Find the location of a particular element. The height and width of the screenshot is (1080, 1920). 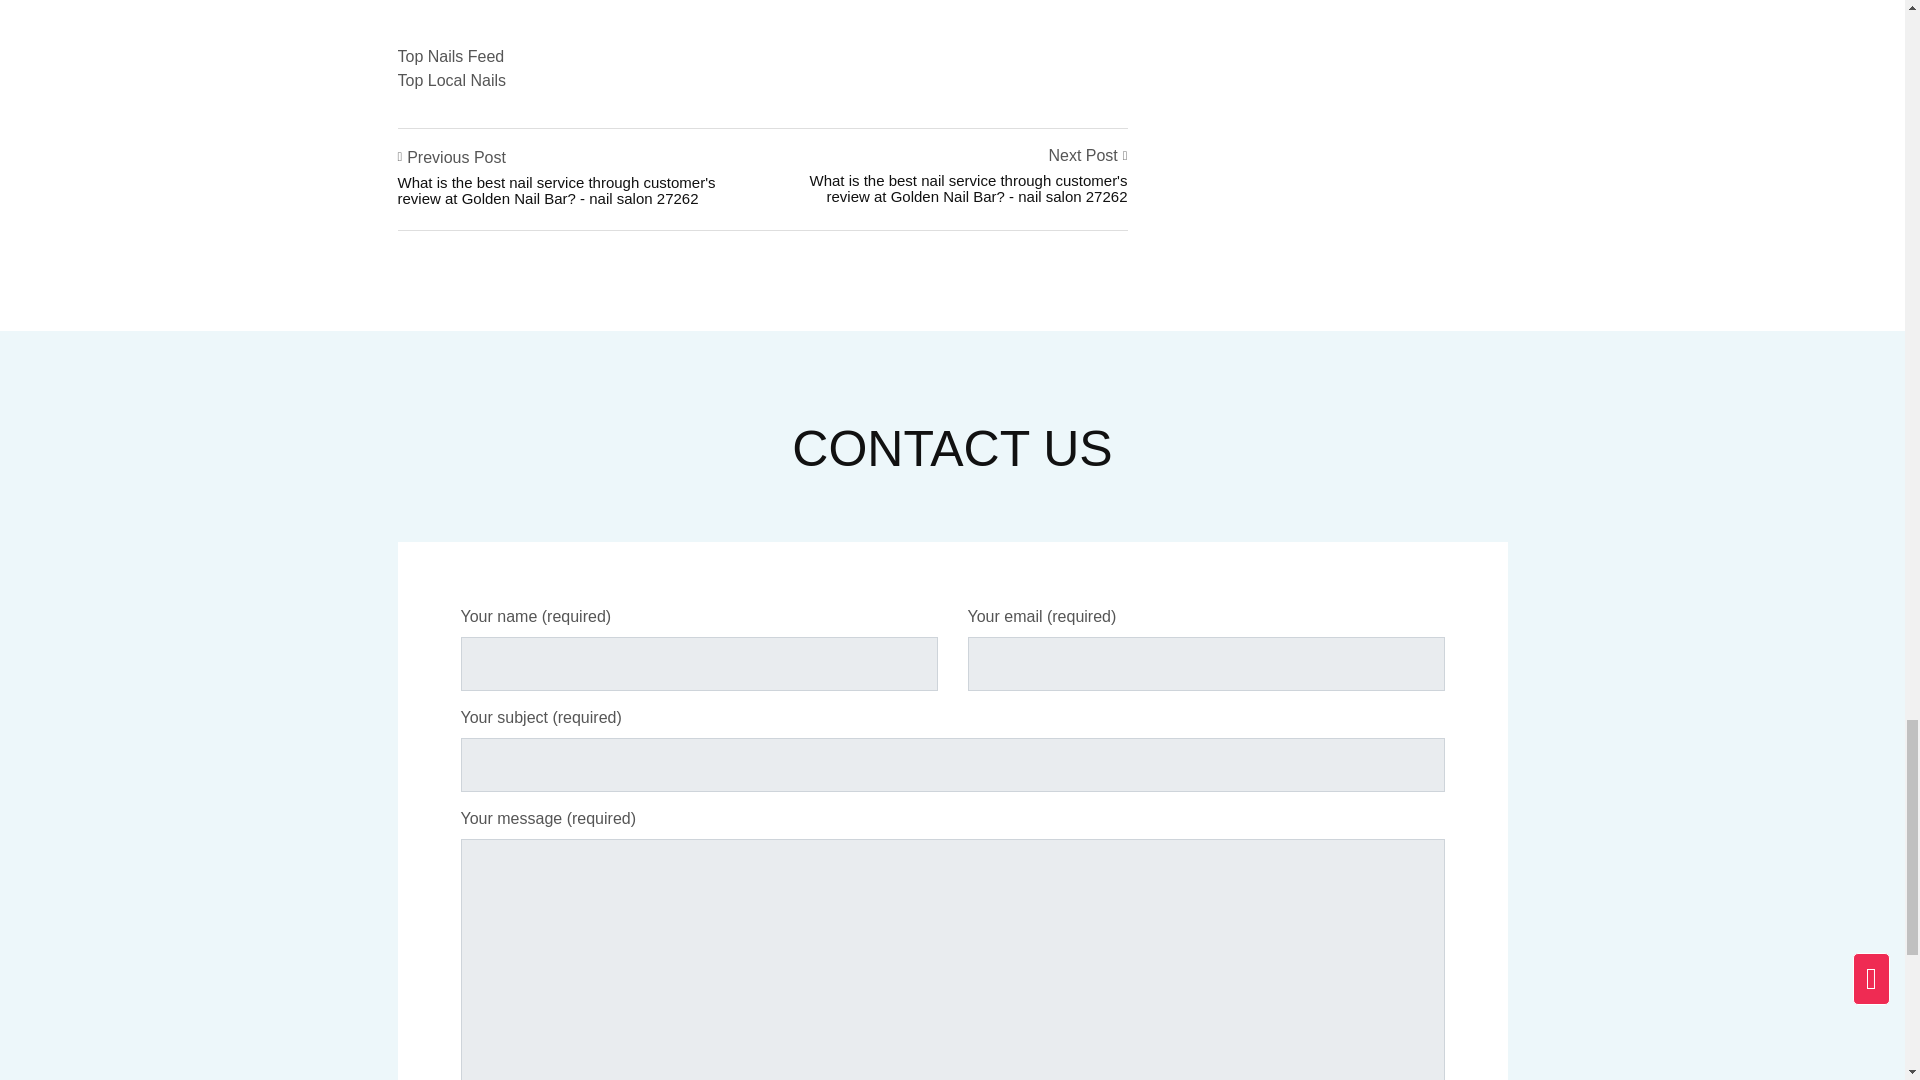

Top Nails Feed  is located at coordinates (452, 56).